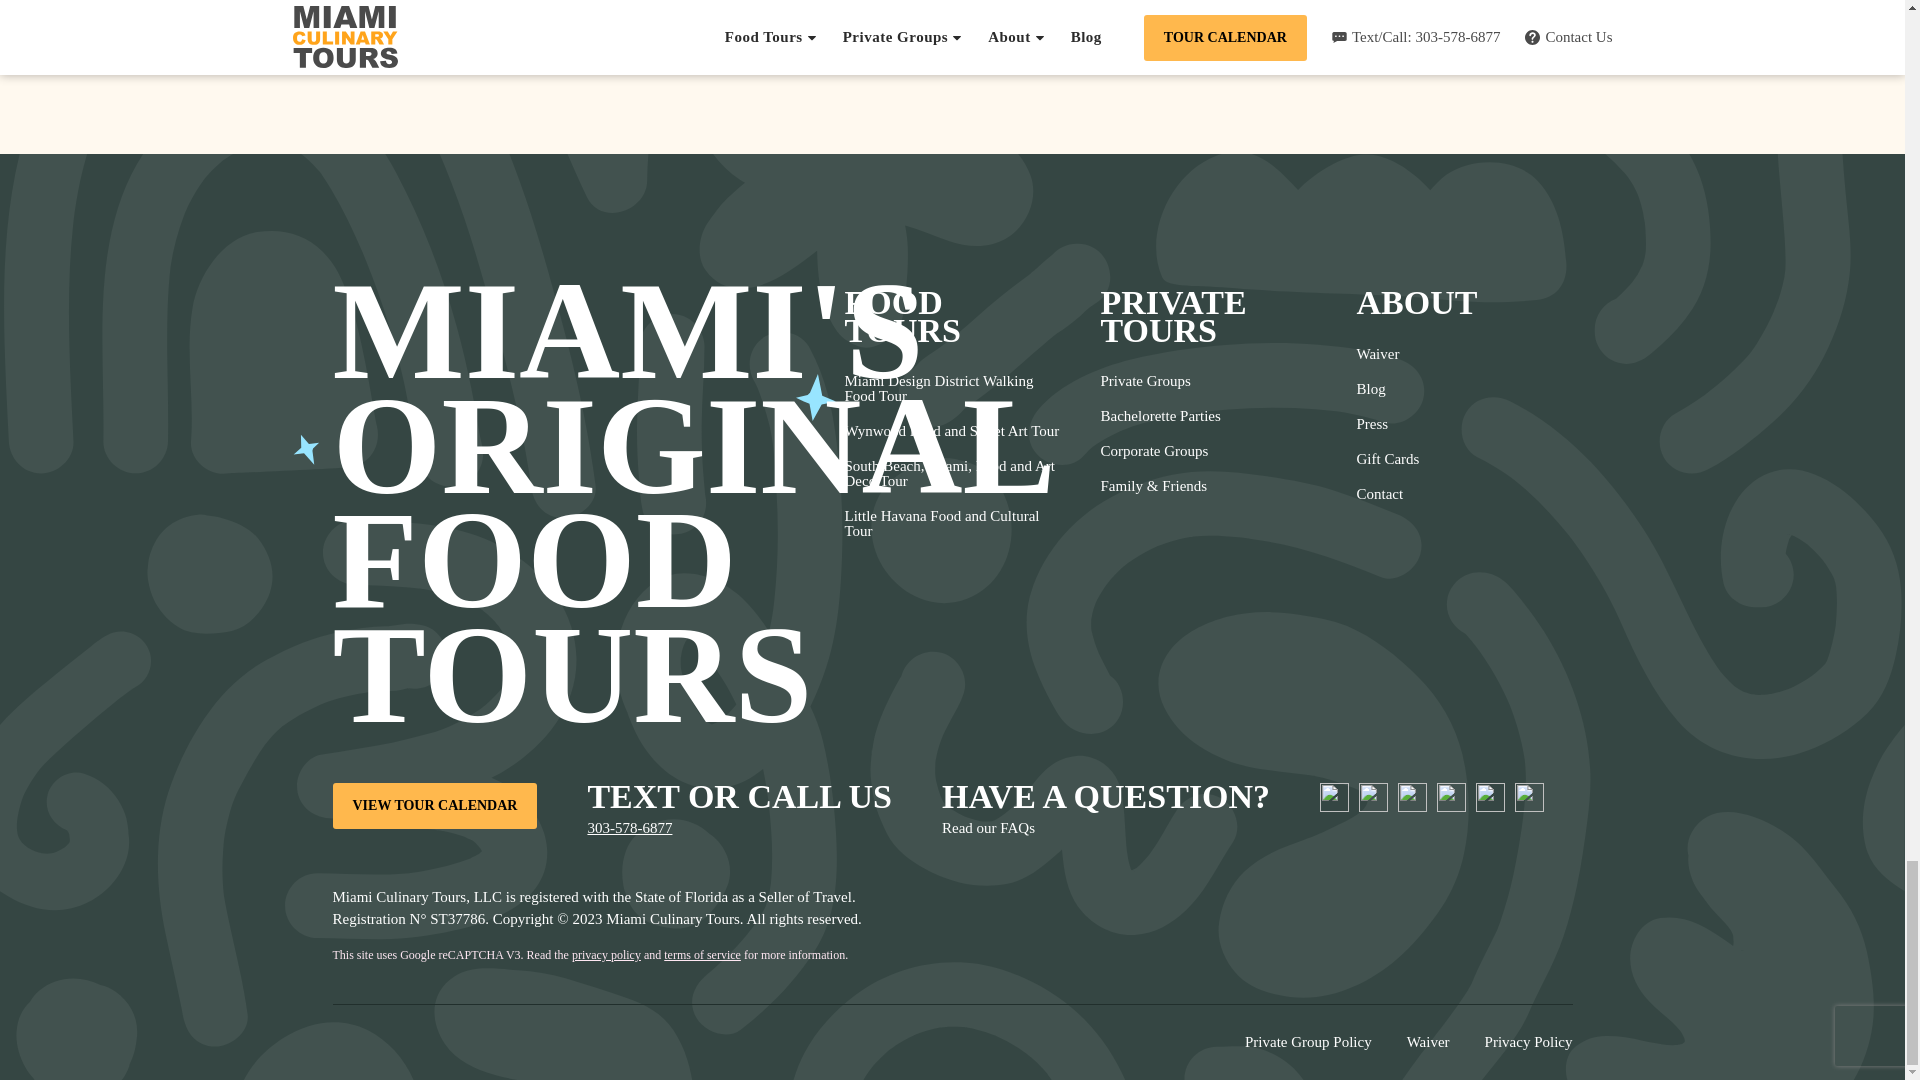 Image resolution: width=1920 pixels, height=1080 pixels. I want to click on Miami Design District Walking Food Tour, so click(952, 388).